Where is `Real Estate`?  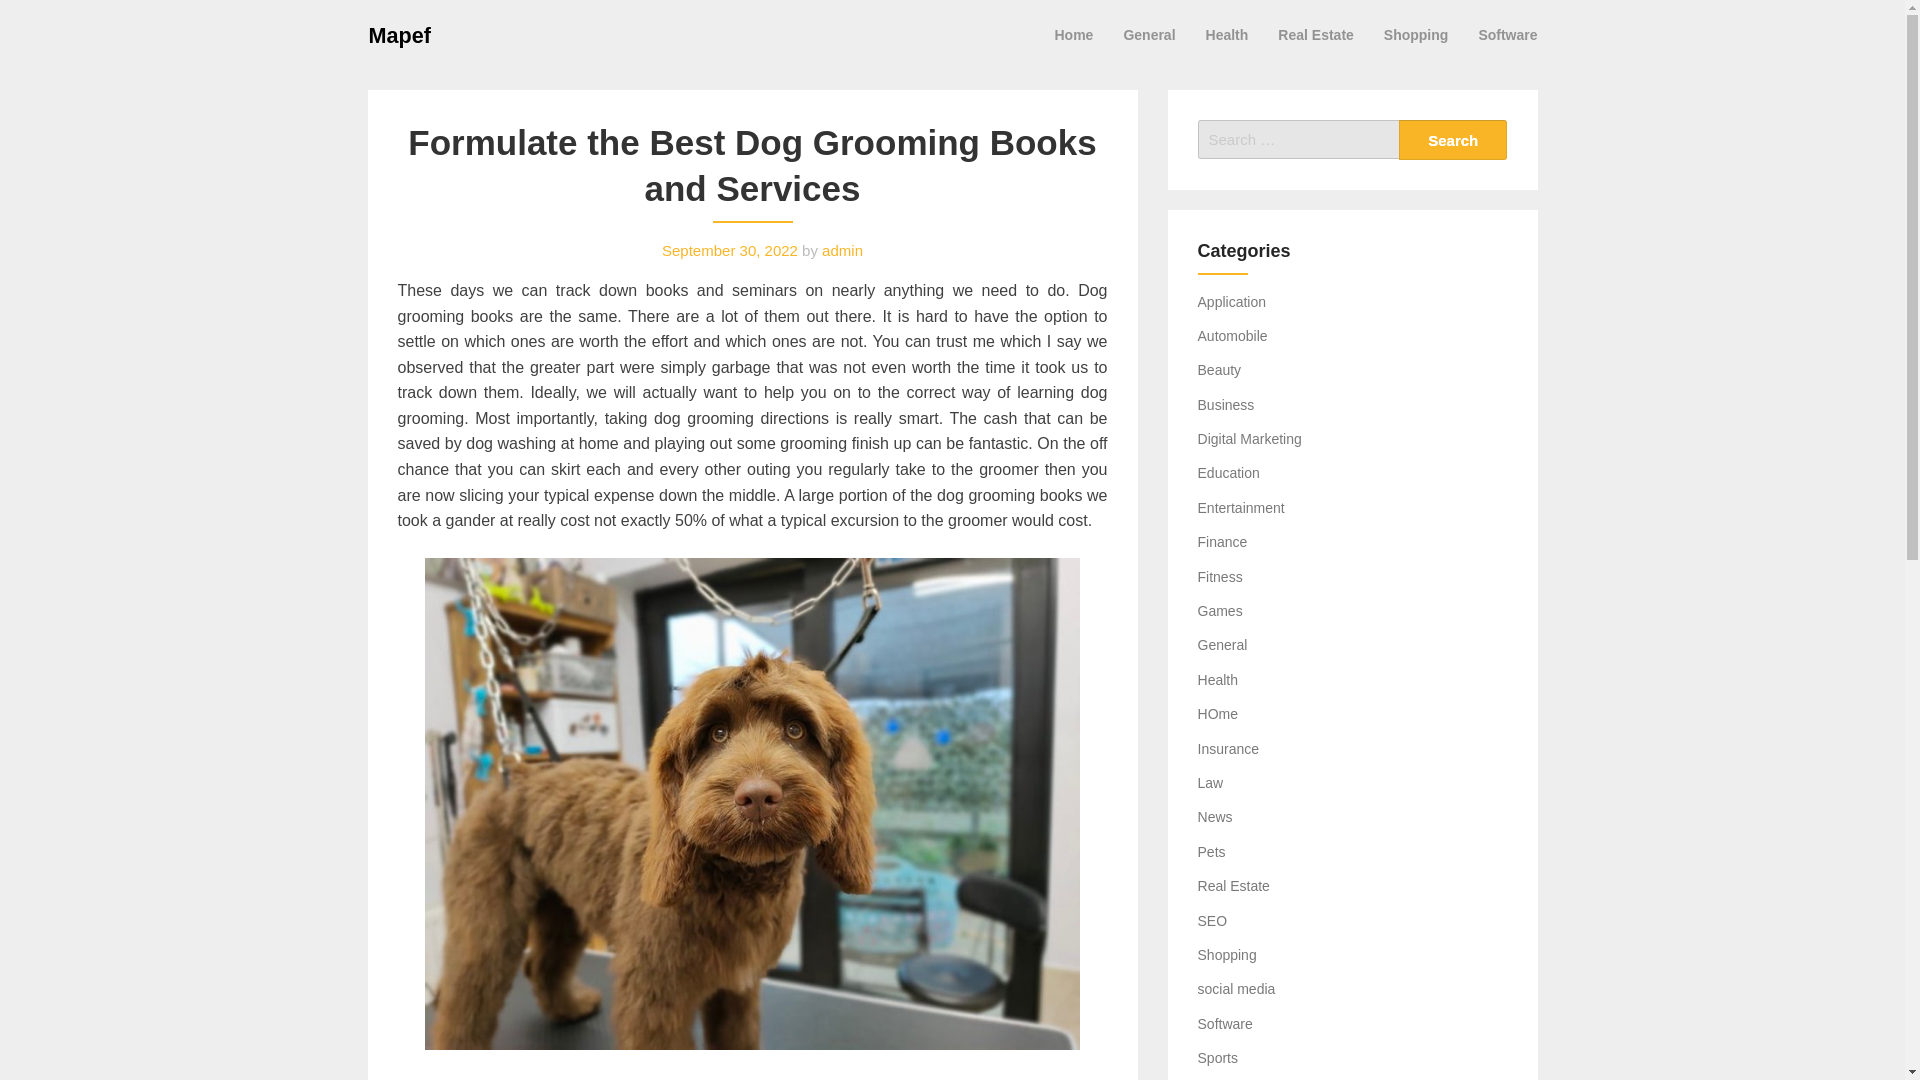
Real Estate is located at coordinates (1234, 886).